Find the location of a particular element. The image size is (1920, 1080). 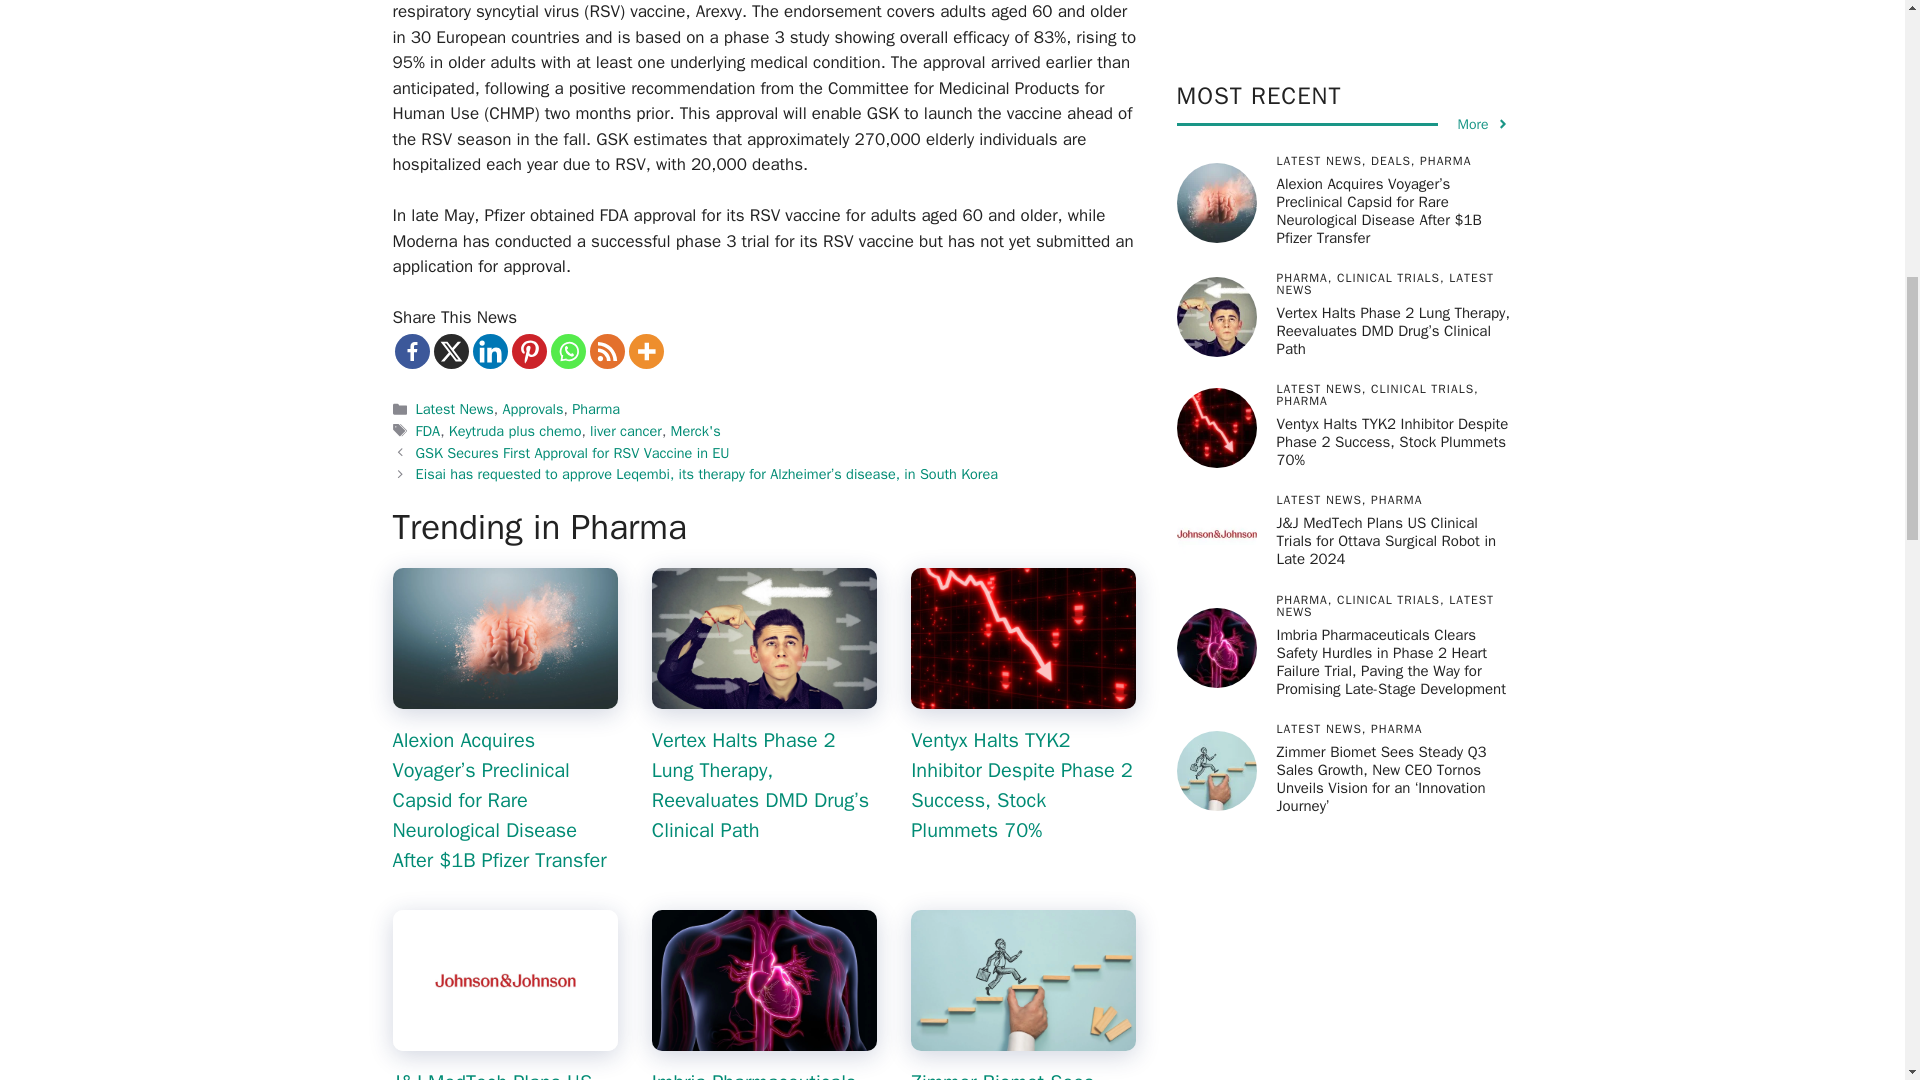

GSK Secures First Approval for RSV Vaccine in EU is located at coordinates (572, 452).